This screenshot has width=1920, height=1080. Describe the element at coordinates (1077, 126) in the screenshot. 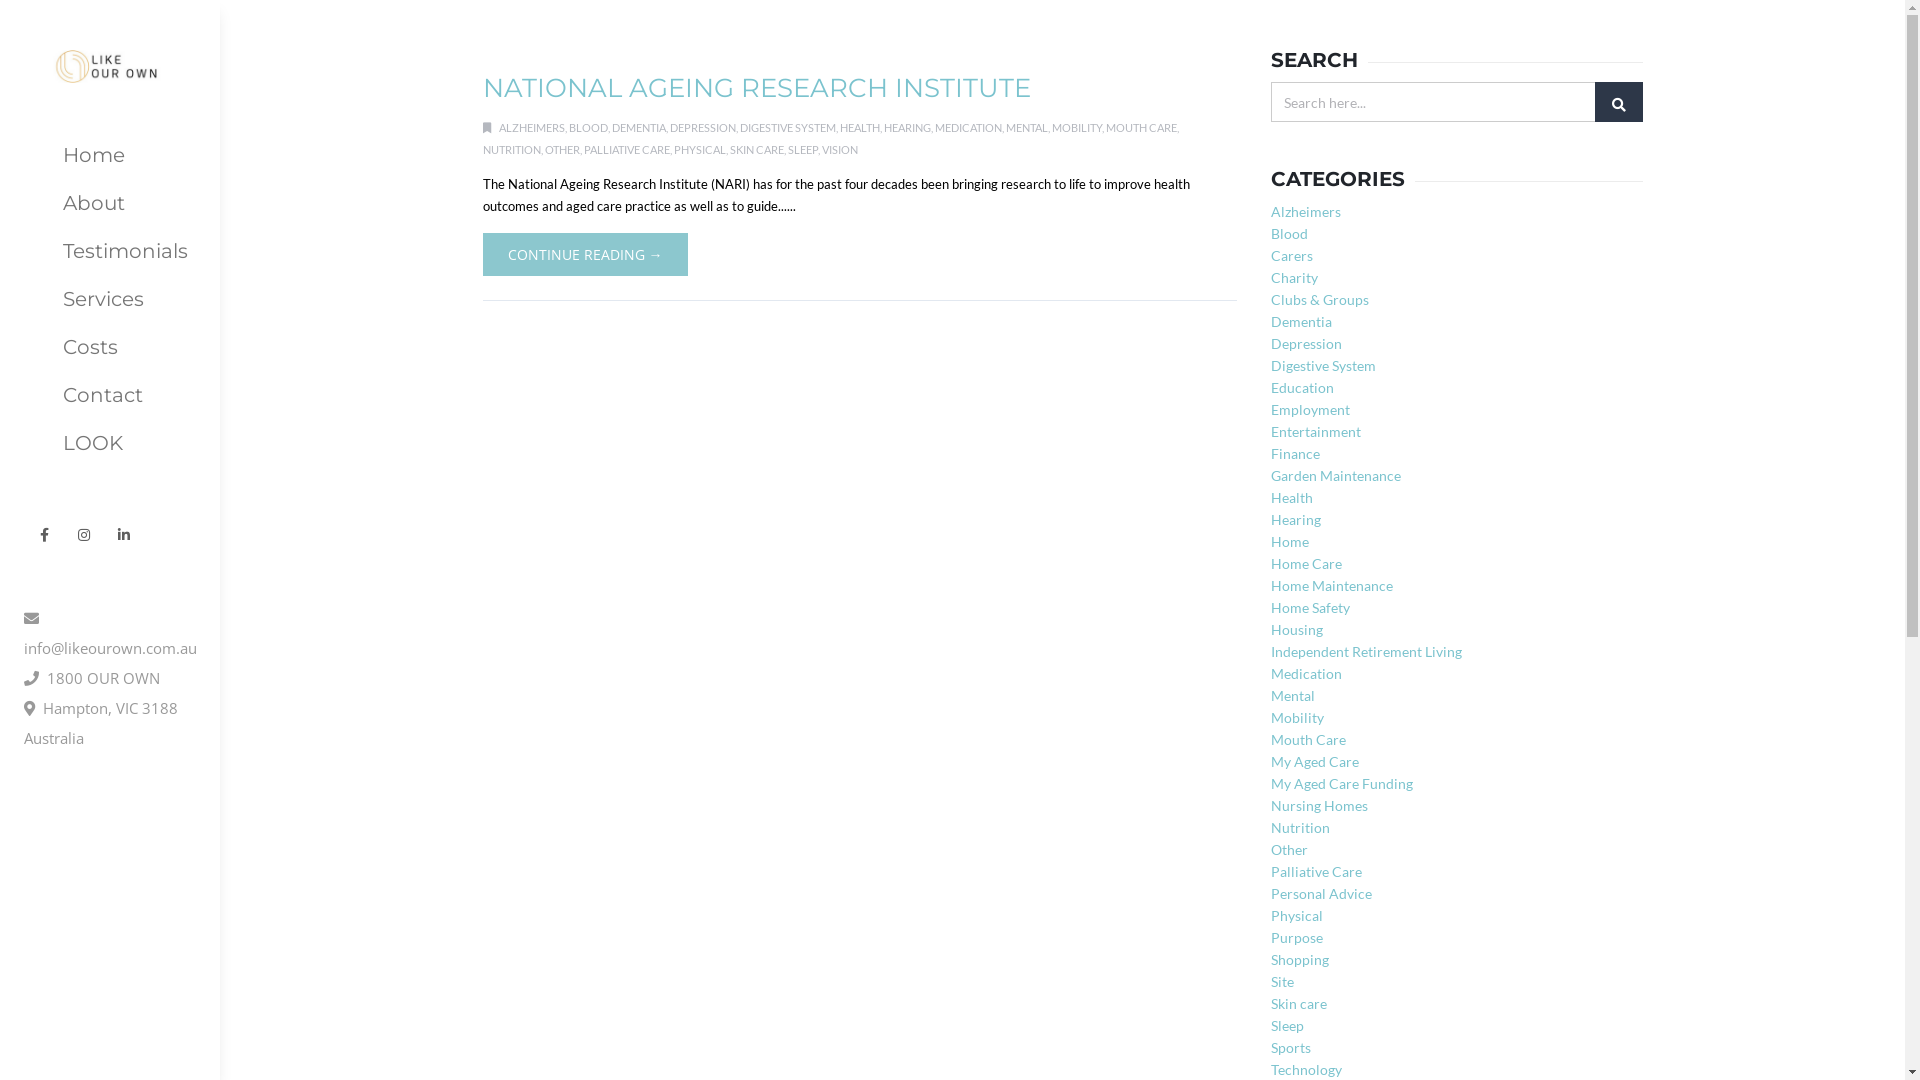

I see `MOBILITY` at that location.